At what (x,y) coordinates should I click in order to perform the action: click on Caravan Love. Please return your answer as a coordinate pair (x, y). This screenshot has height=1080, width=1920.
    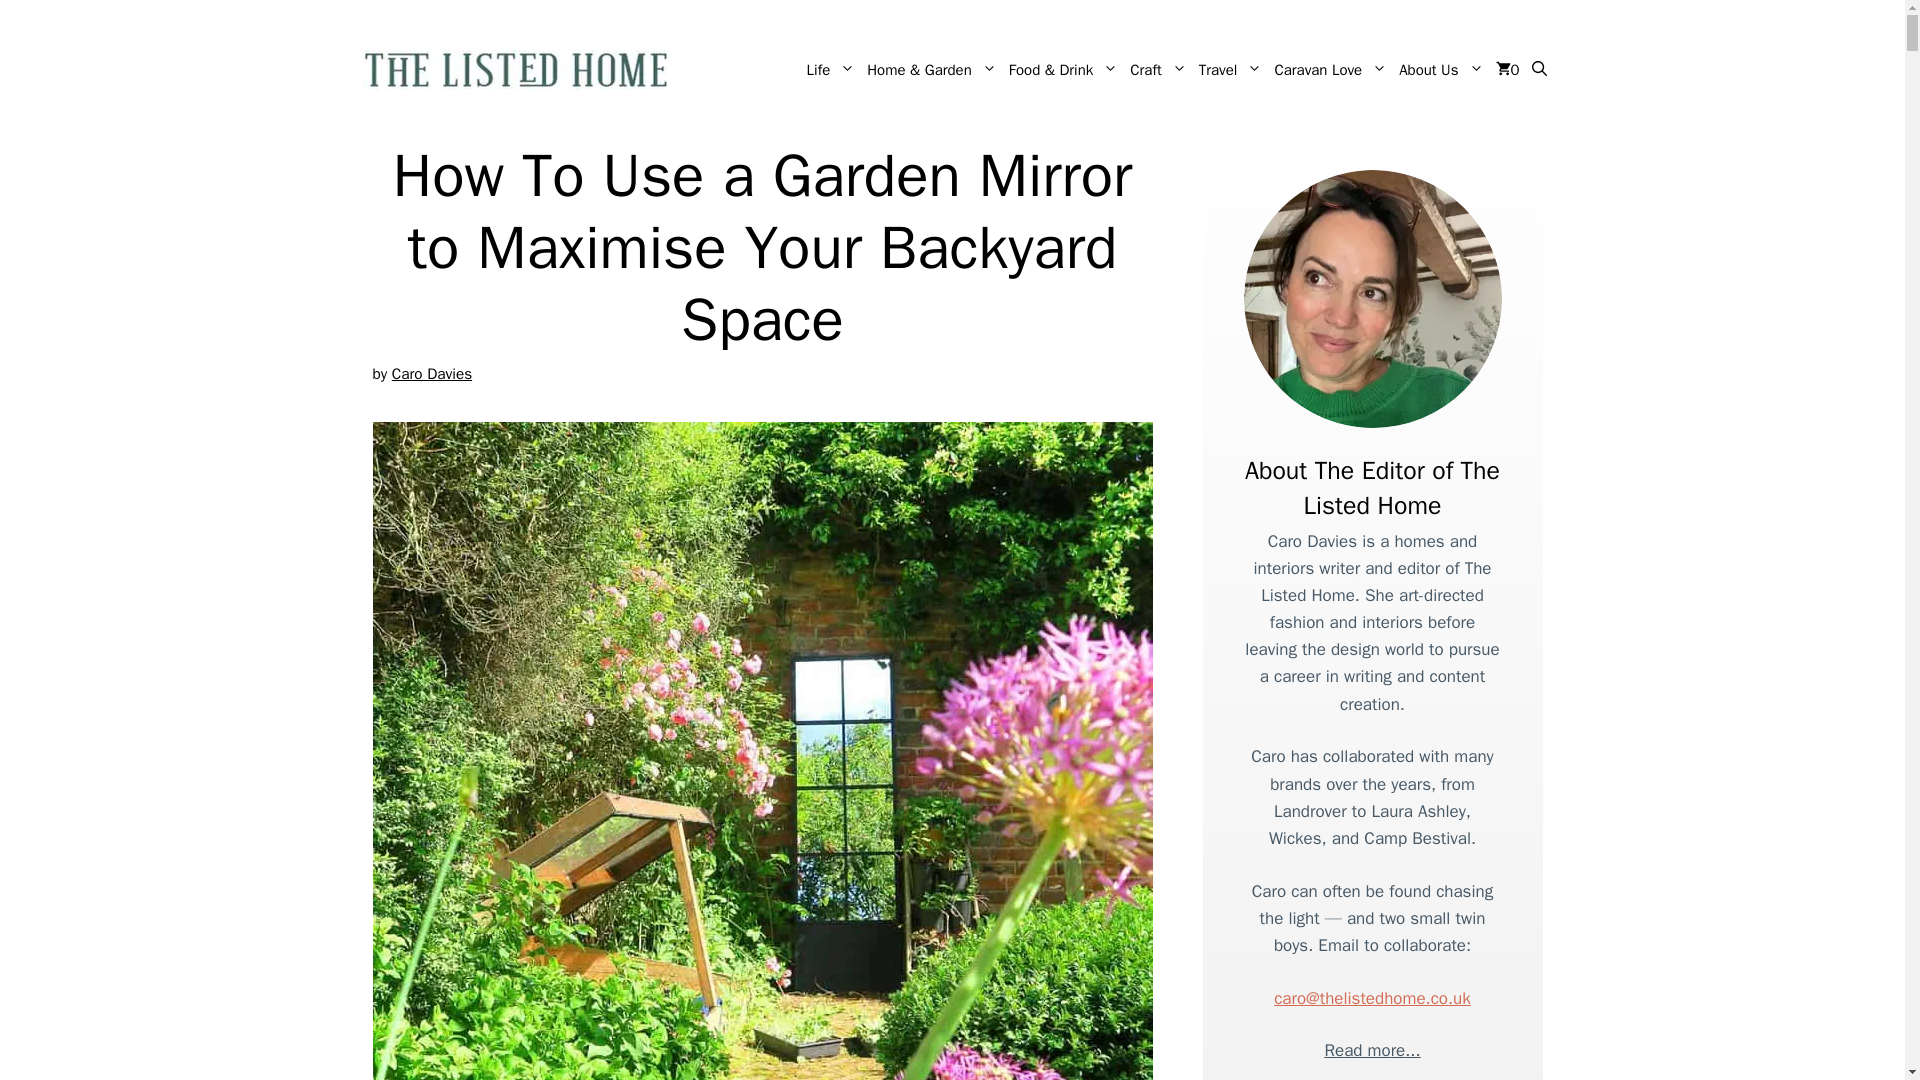
    Looking at the image, I should click on (1330, 70).